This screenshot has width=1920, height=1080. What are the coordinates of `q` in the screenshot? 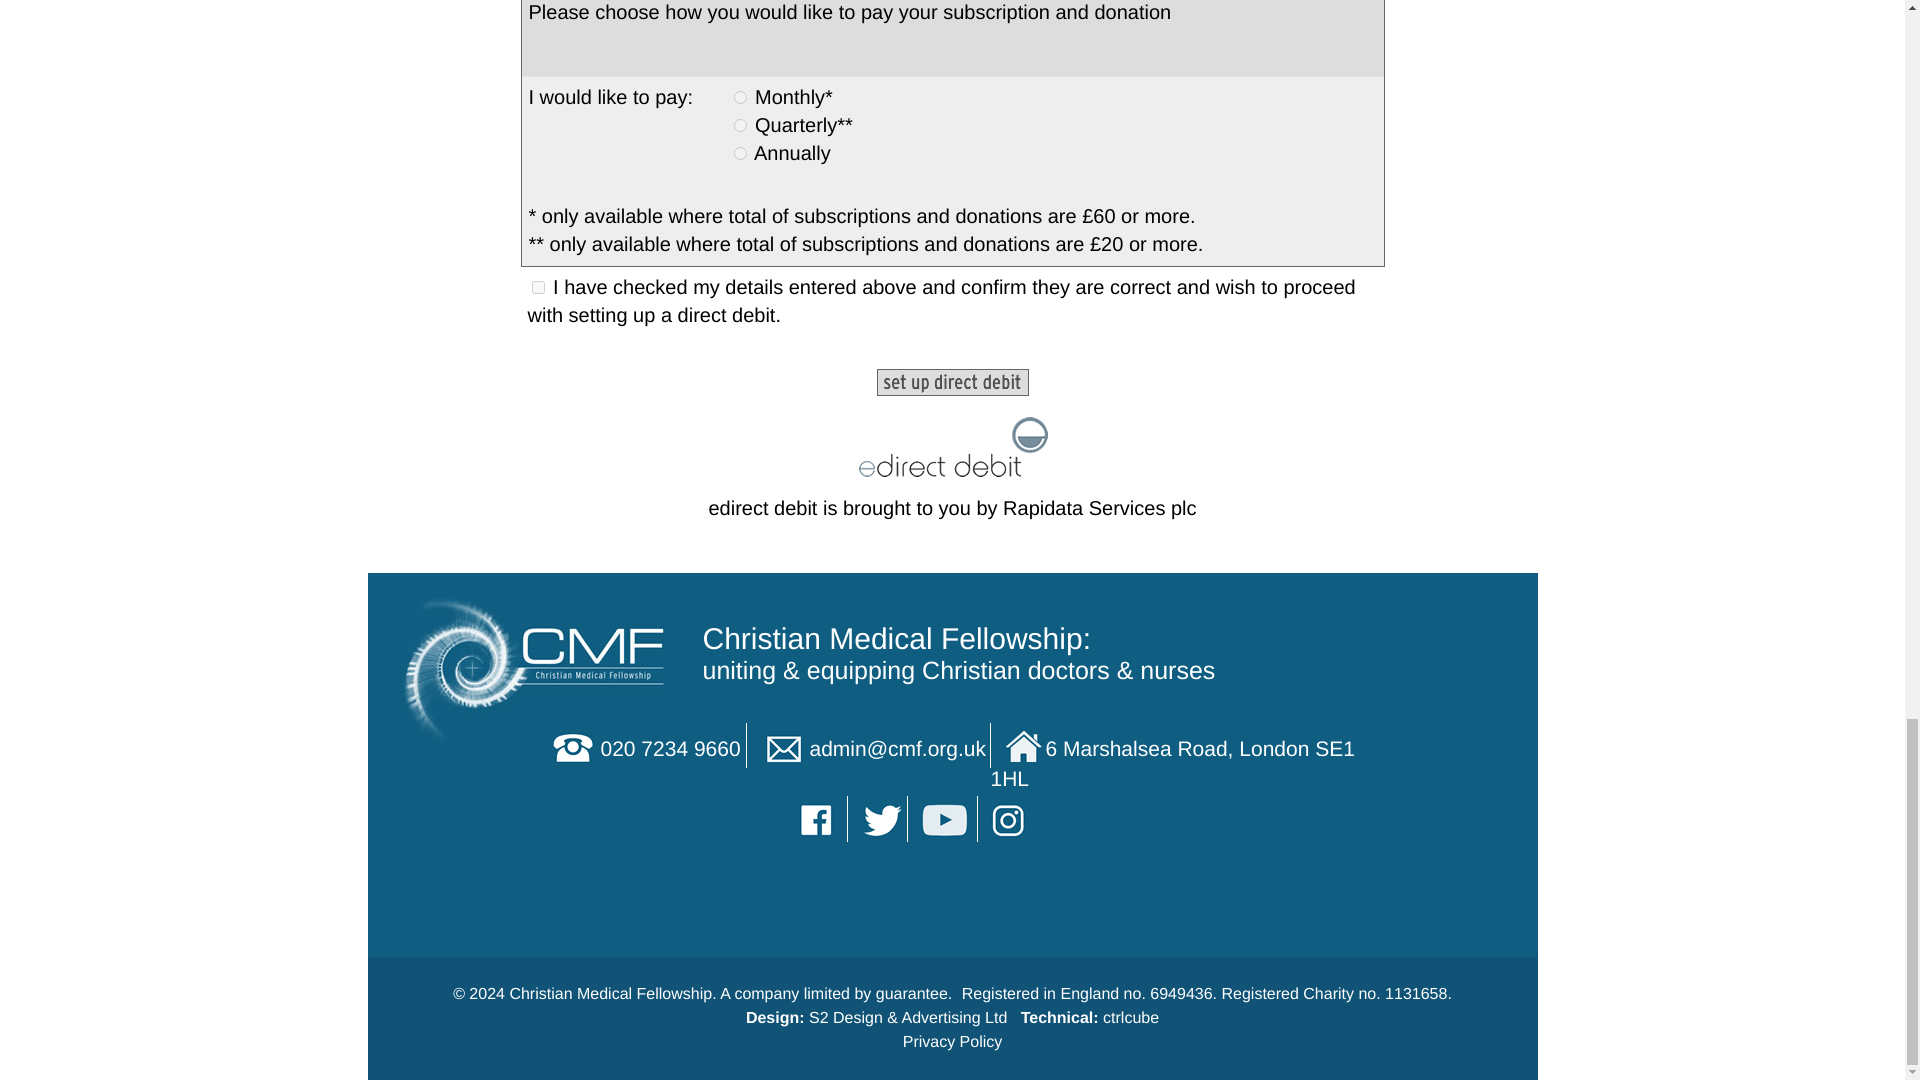 It's located at (740, 124).